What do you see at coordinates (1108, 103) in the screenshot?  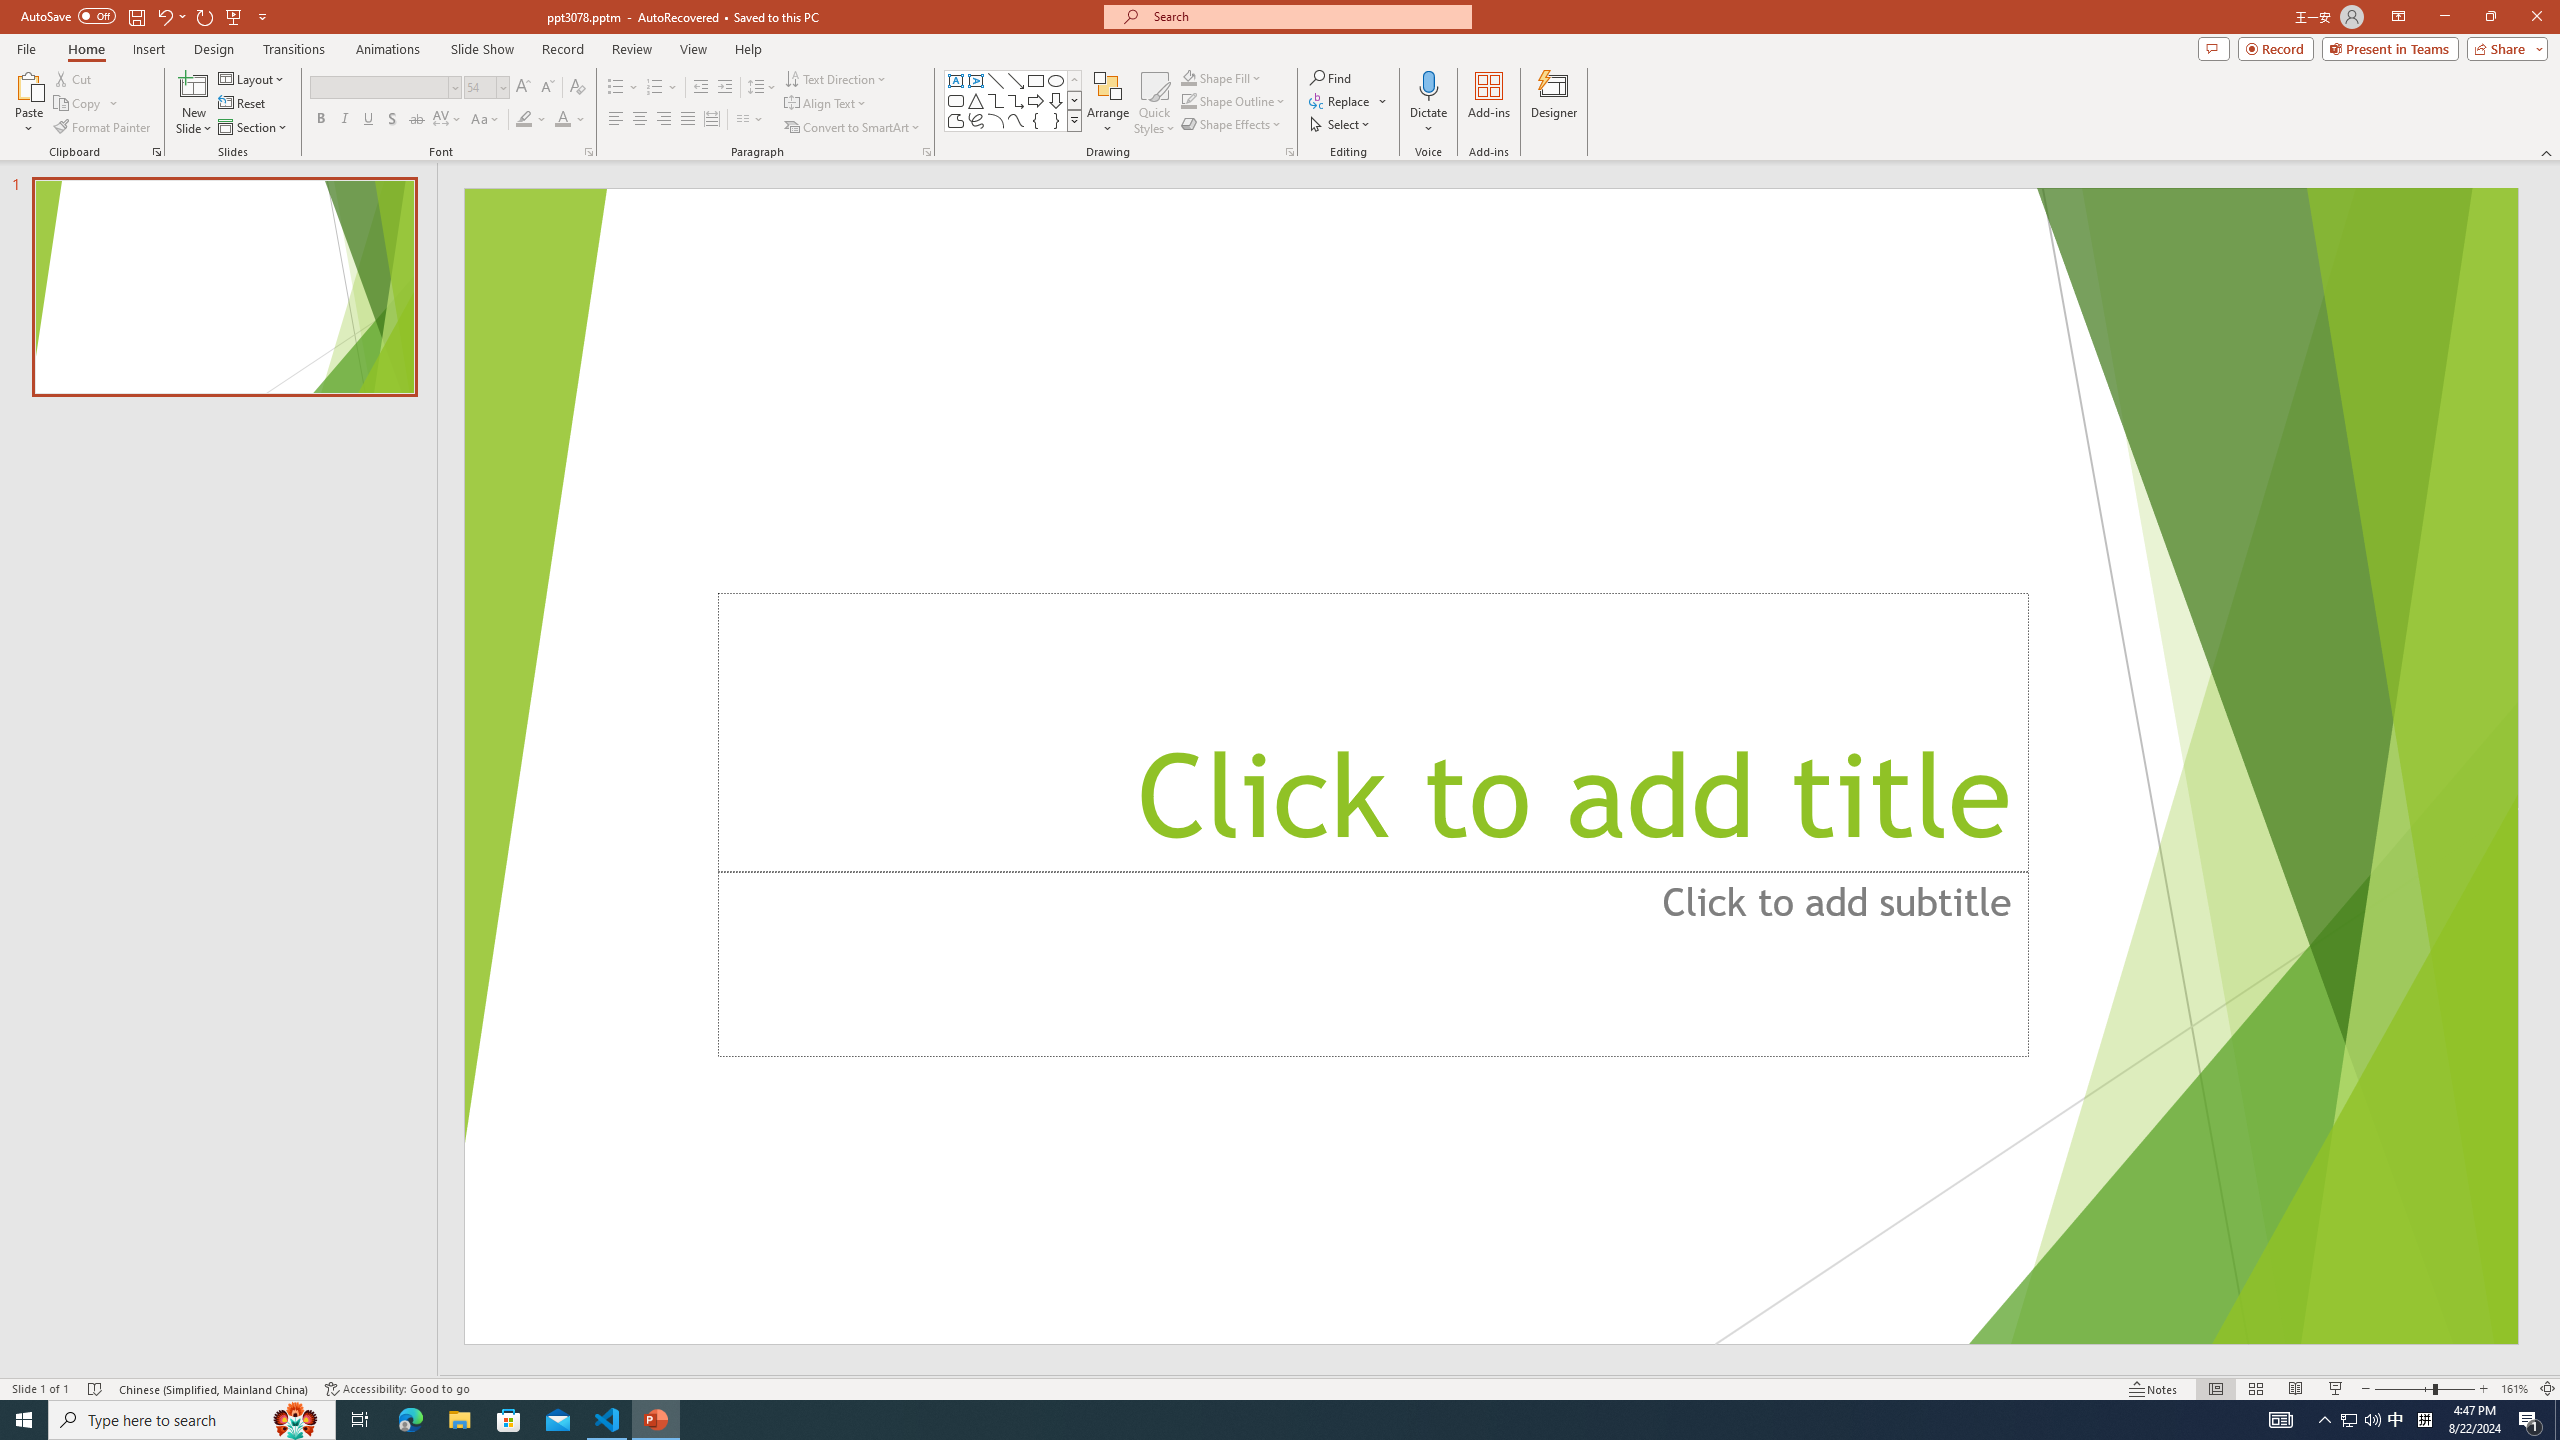 I see `Arrange` at bounding box center [1108, 103].